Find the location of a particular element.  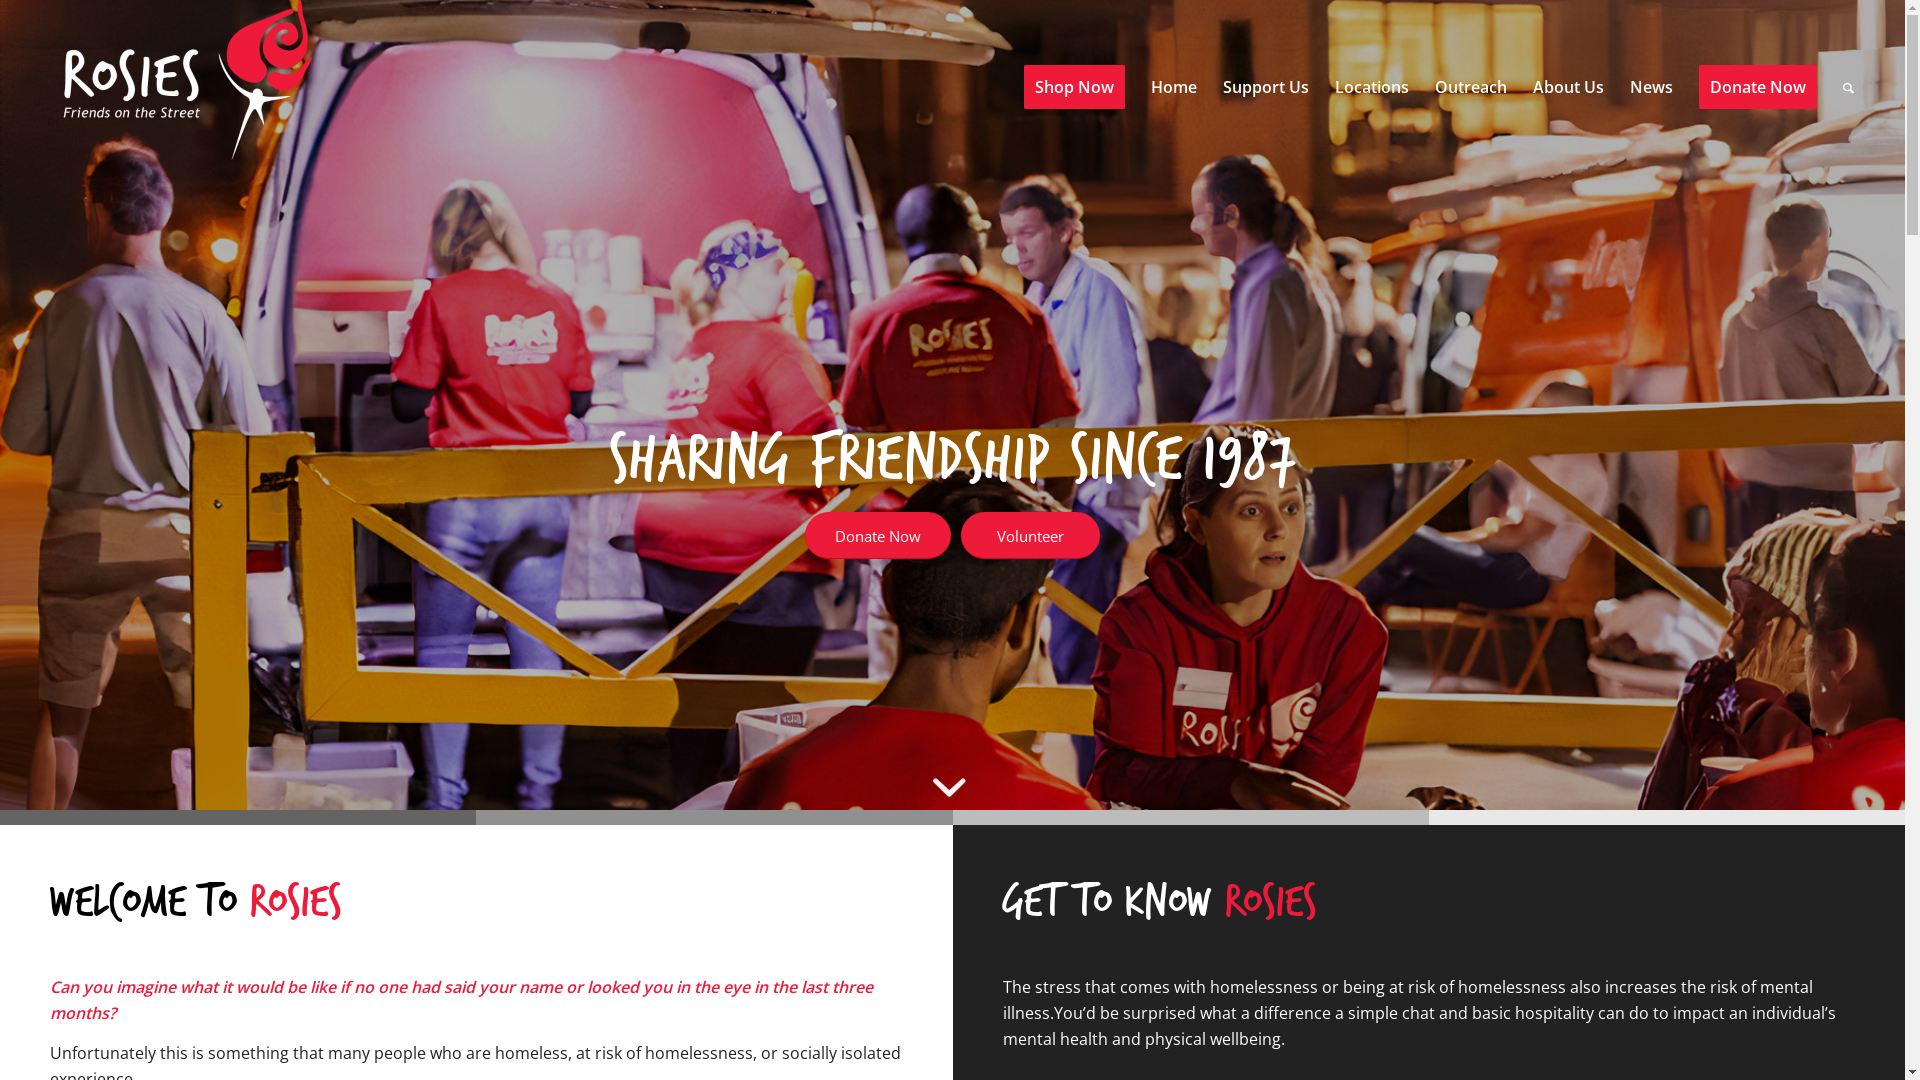

News is located at coordinates (1652, 88).